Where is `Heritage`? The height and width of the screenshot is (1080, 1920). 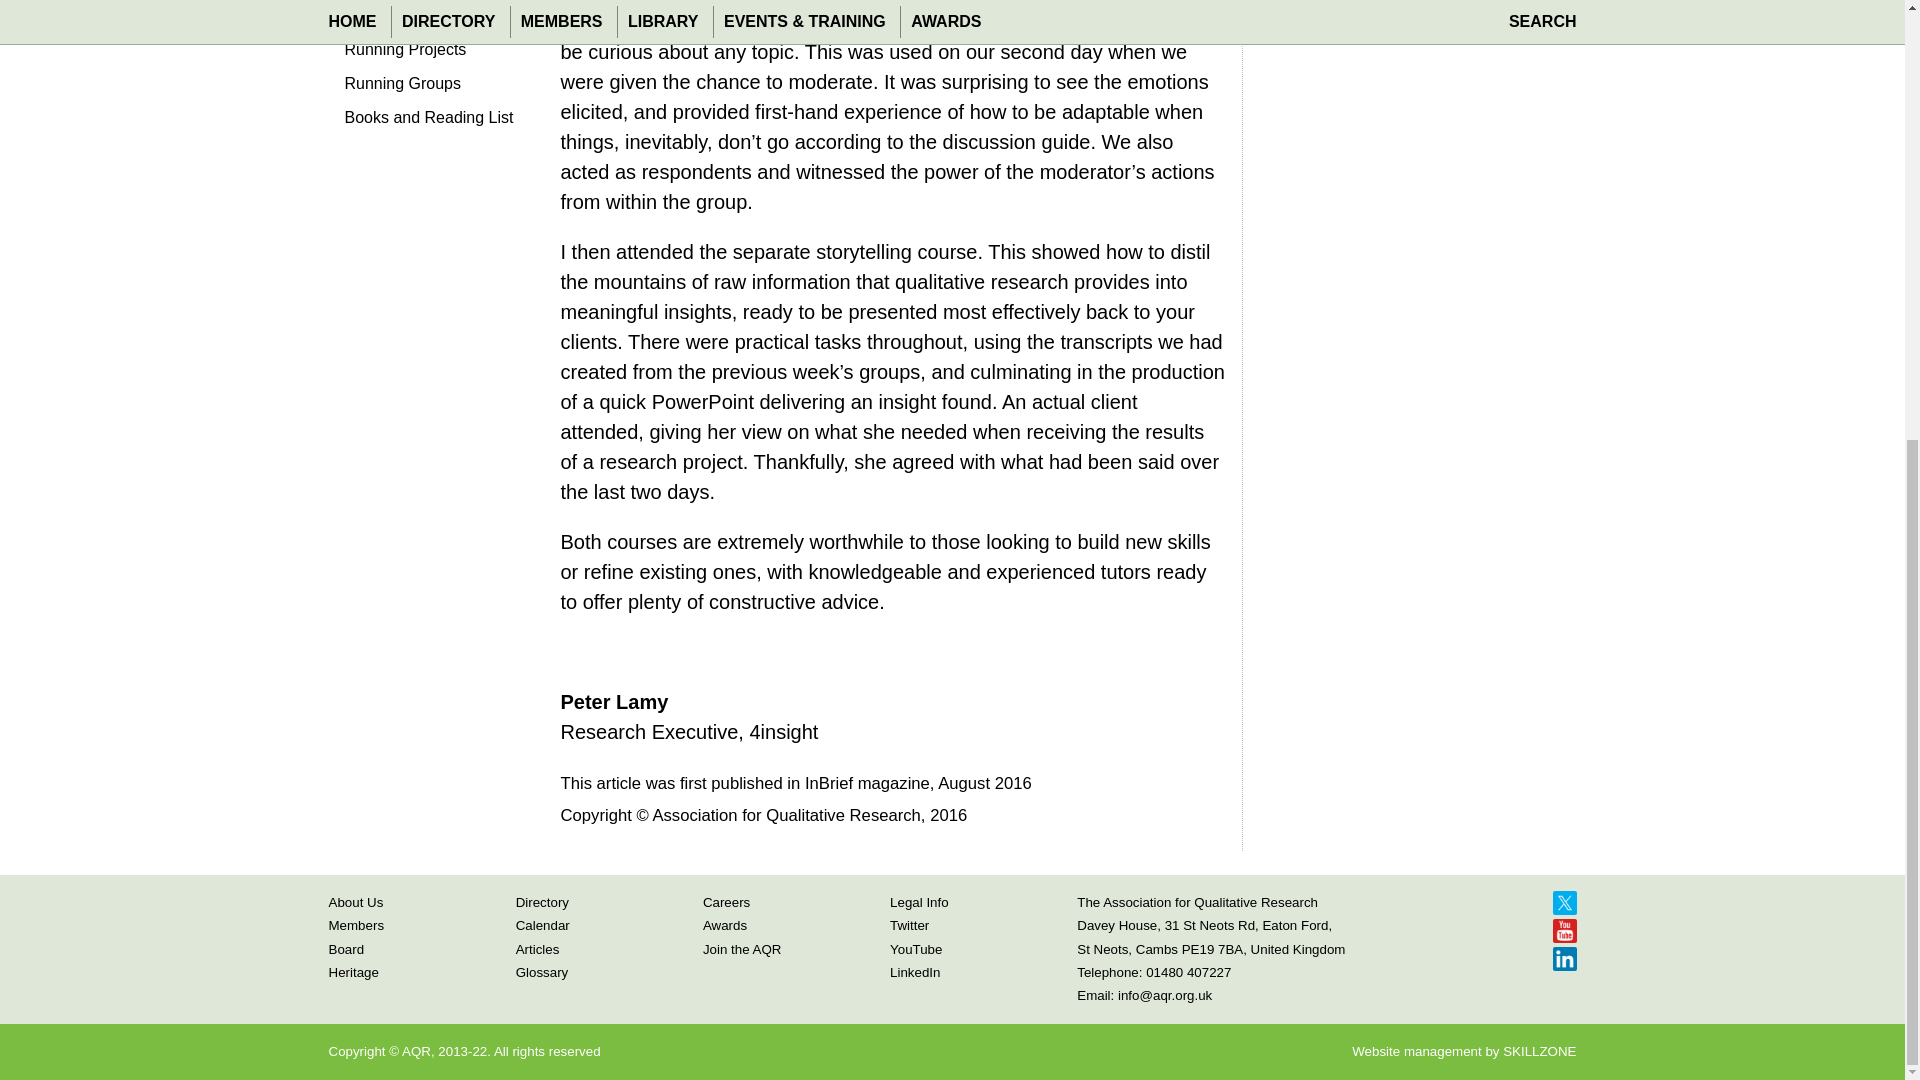
Heritage is located at coordinates (353, 972).